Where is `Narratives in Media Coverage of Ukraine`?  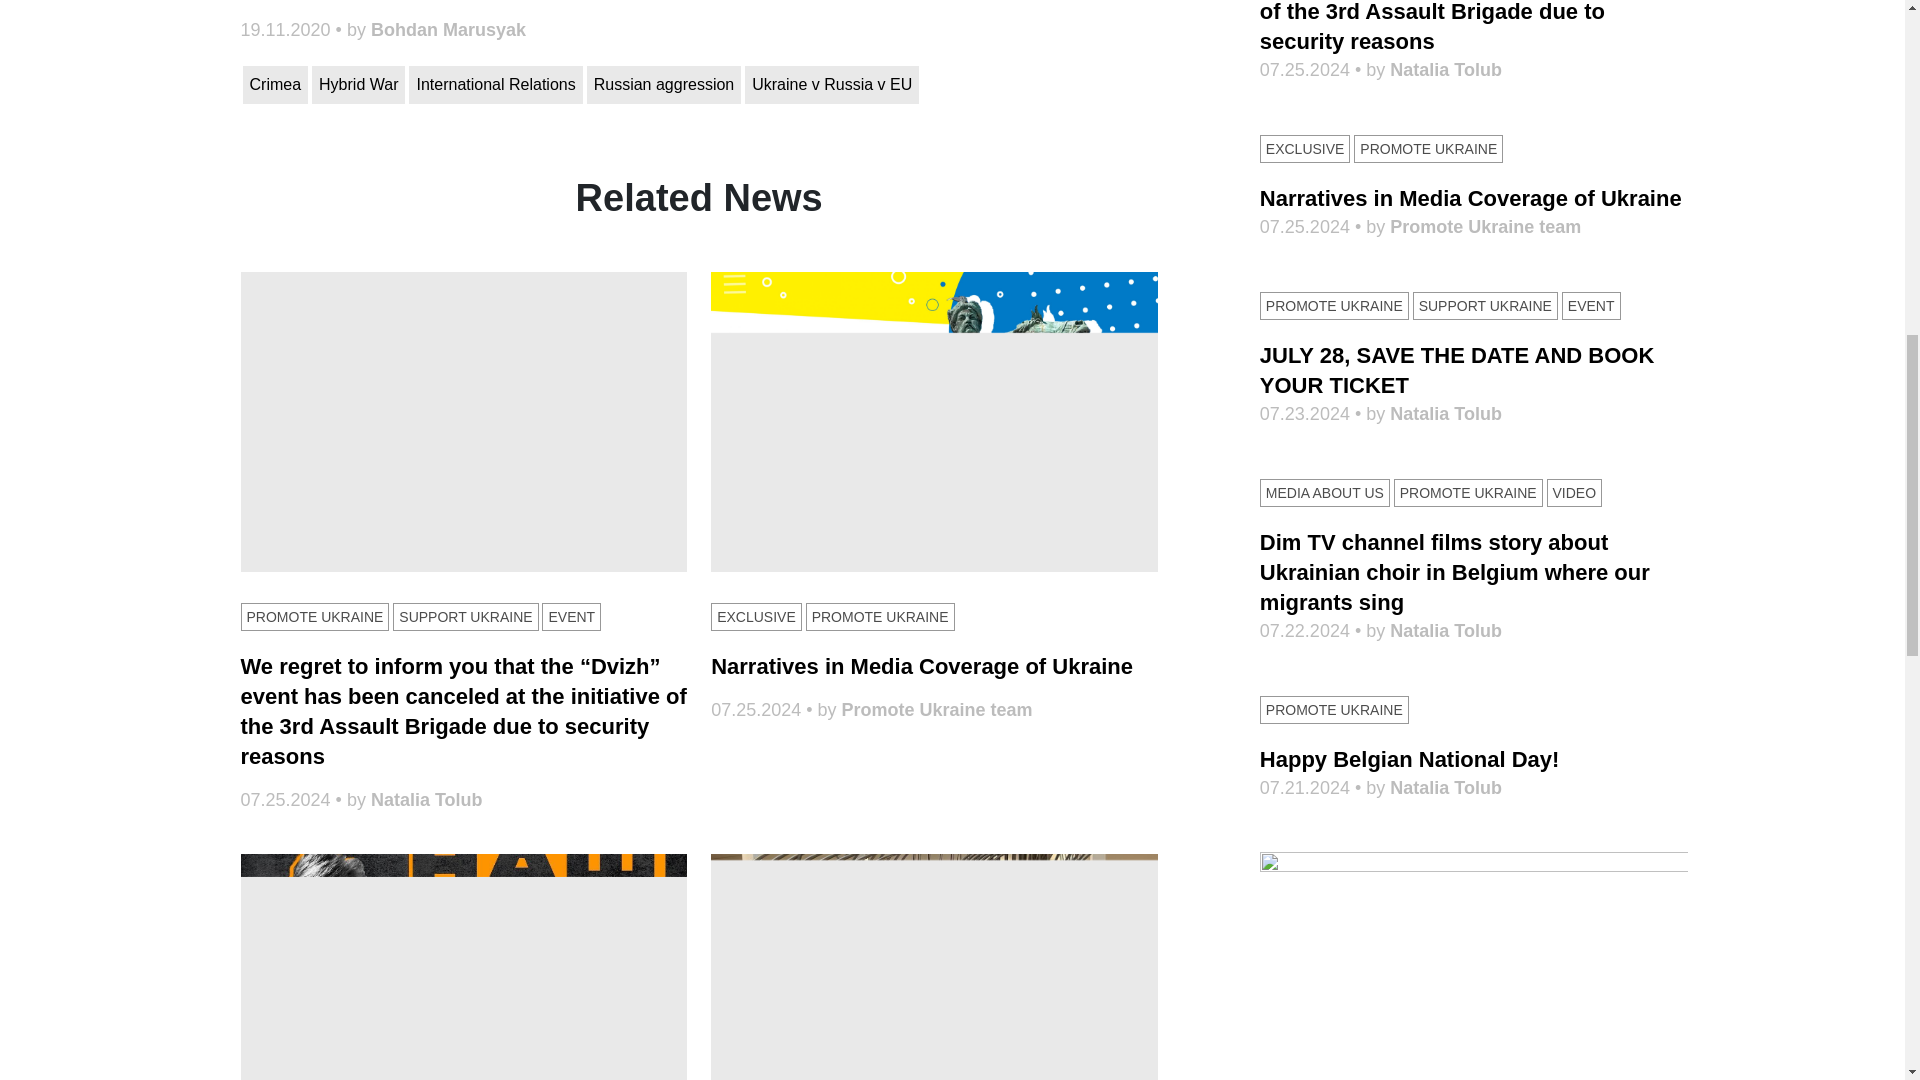
Narratives in Media Coverage of Ukraine is located at coordinates (921, 666).